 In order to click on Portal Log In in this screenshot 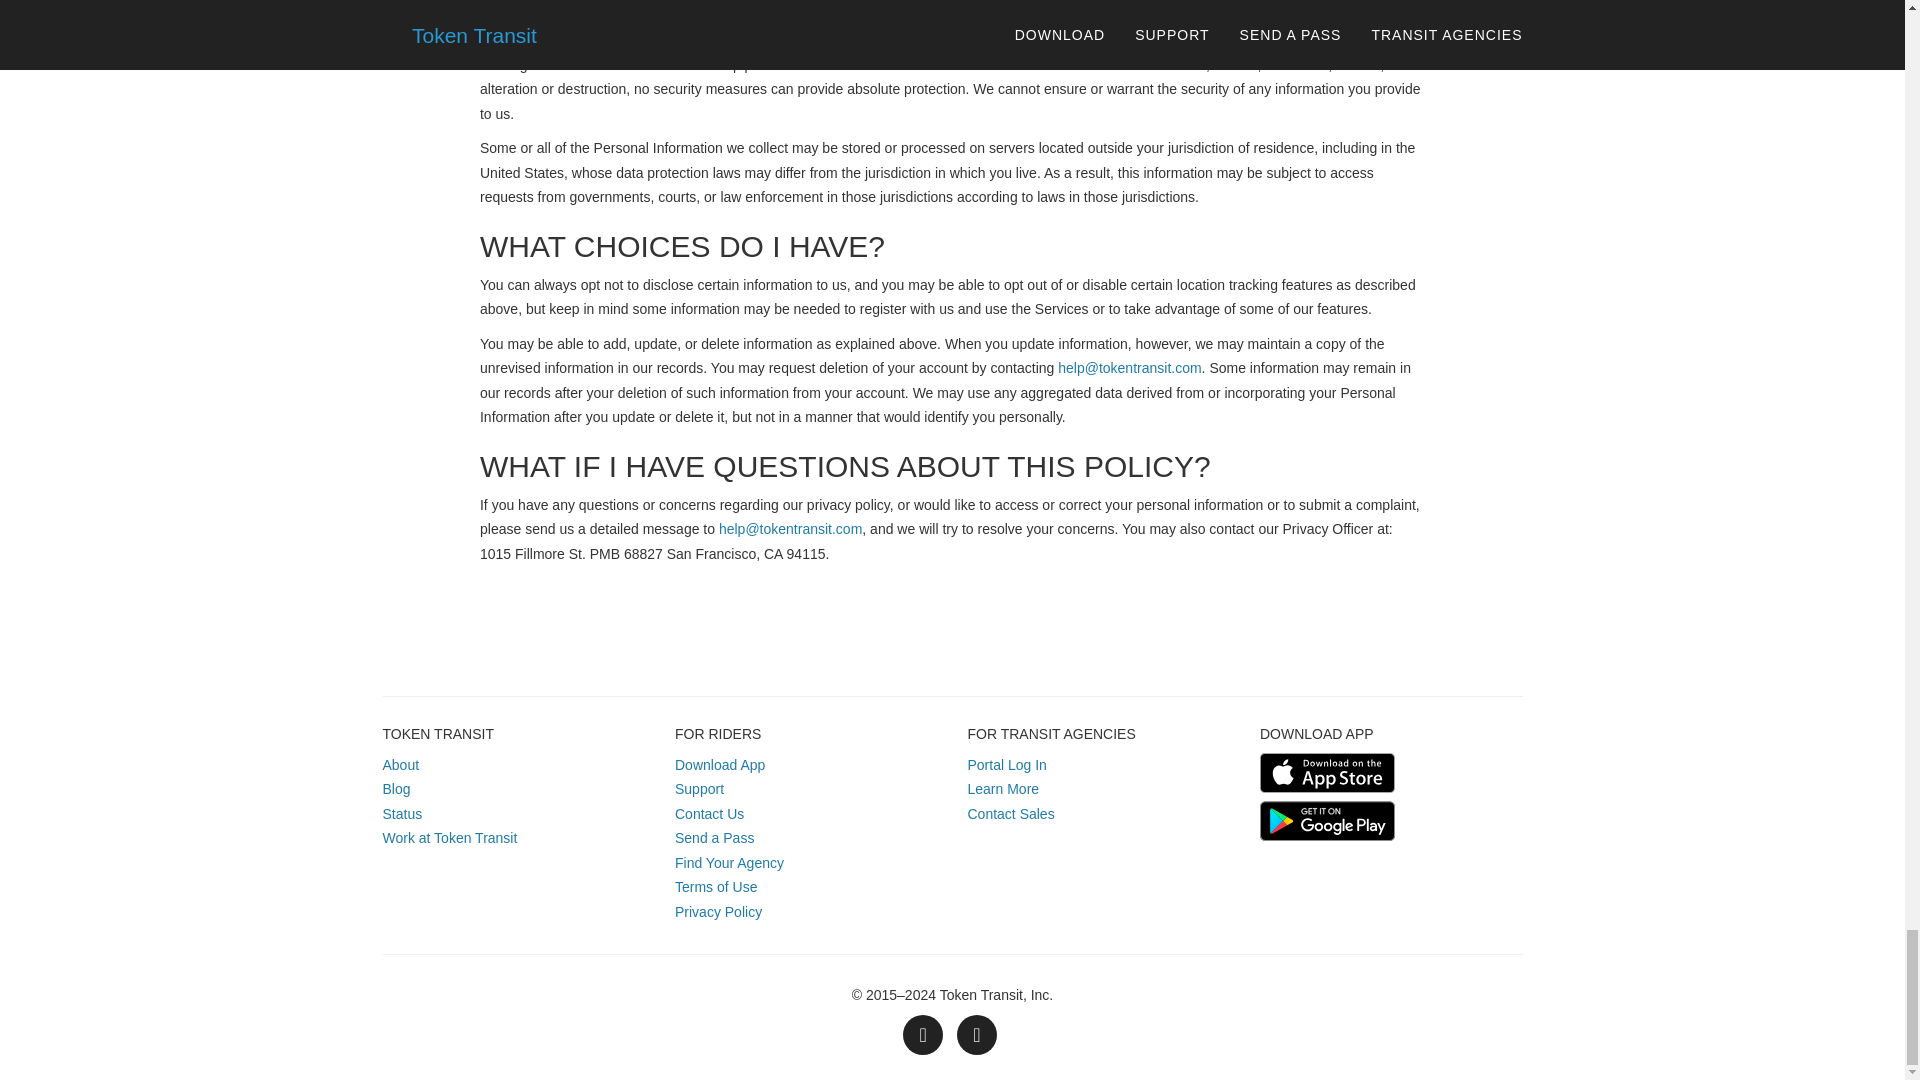, I will do `click(1006, 765)`.